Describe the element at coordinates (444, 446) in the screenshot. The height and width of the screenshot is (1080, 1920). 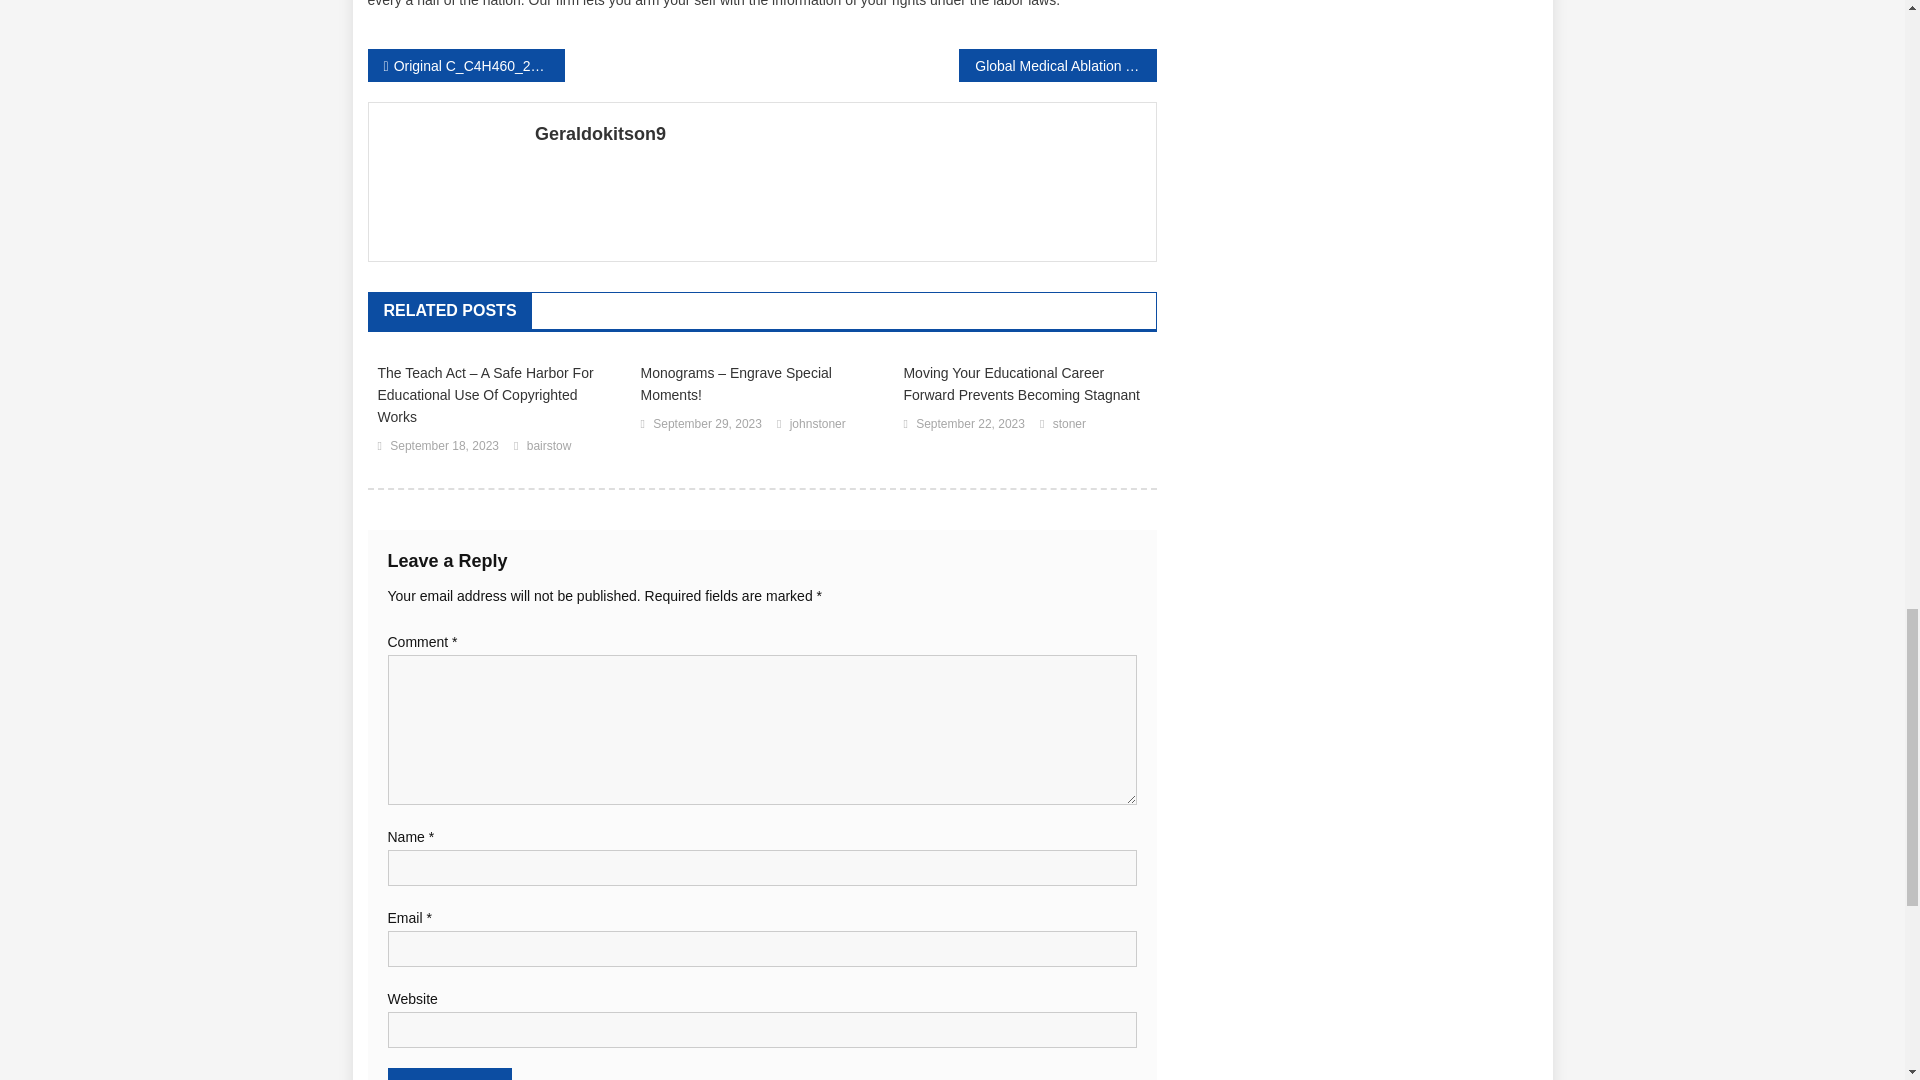
I see `September 18, 2023` at that location.